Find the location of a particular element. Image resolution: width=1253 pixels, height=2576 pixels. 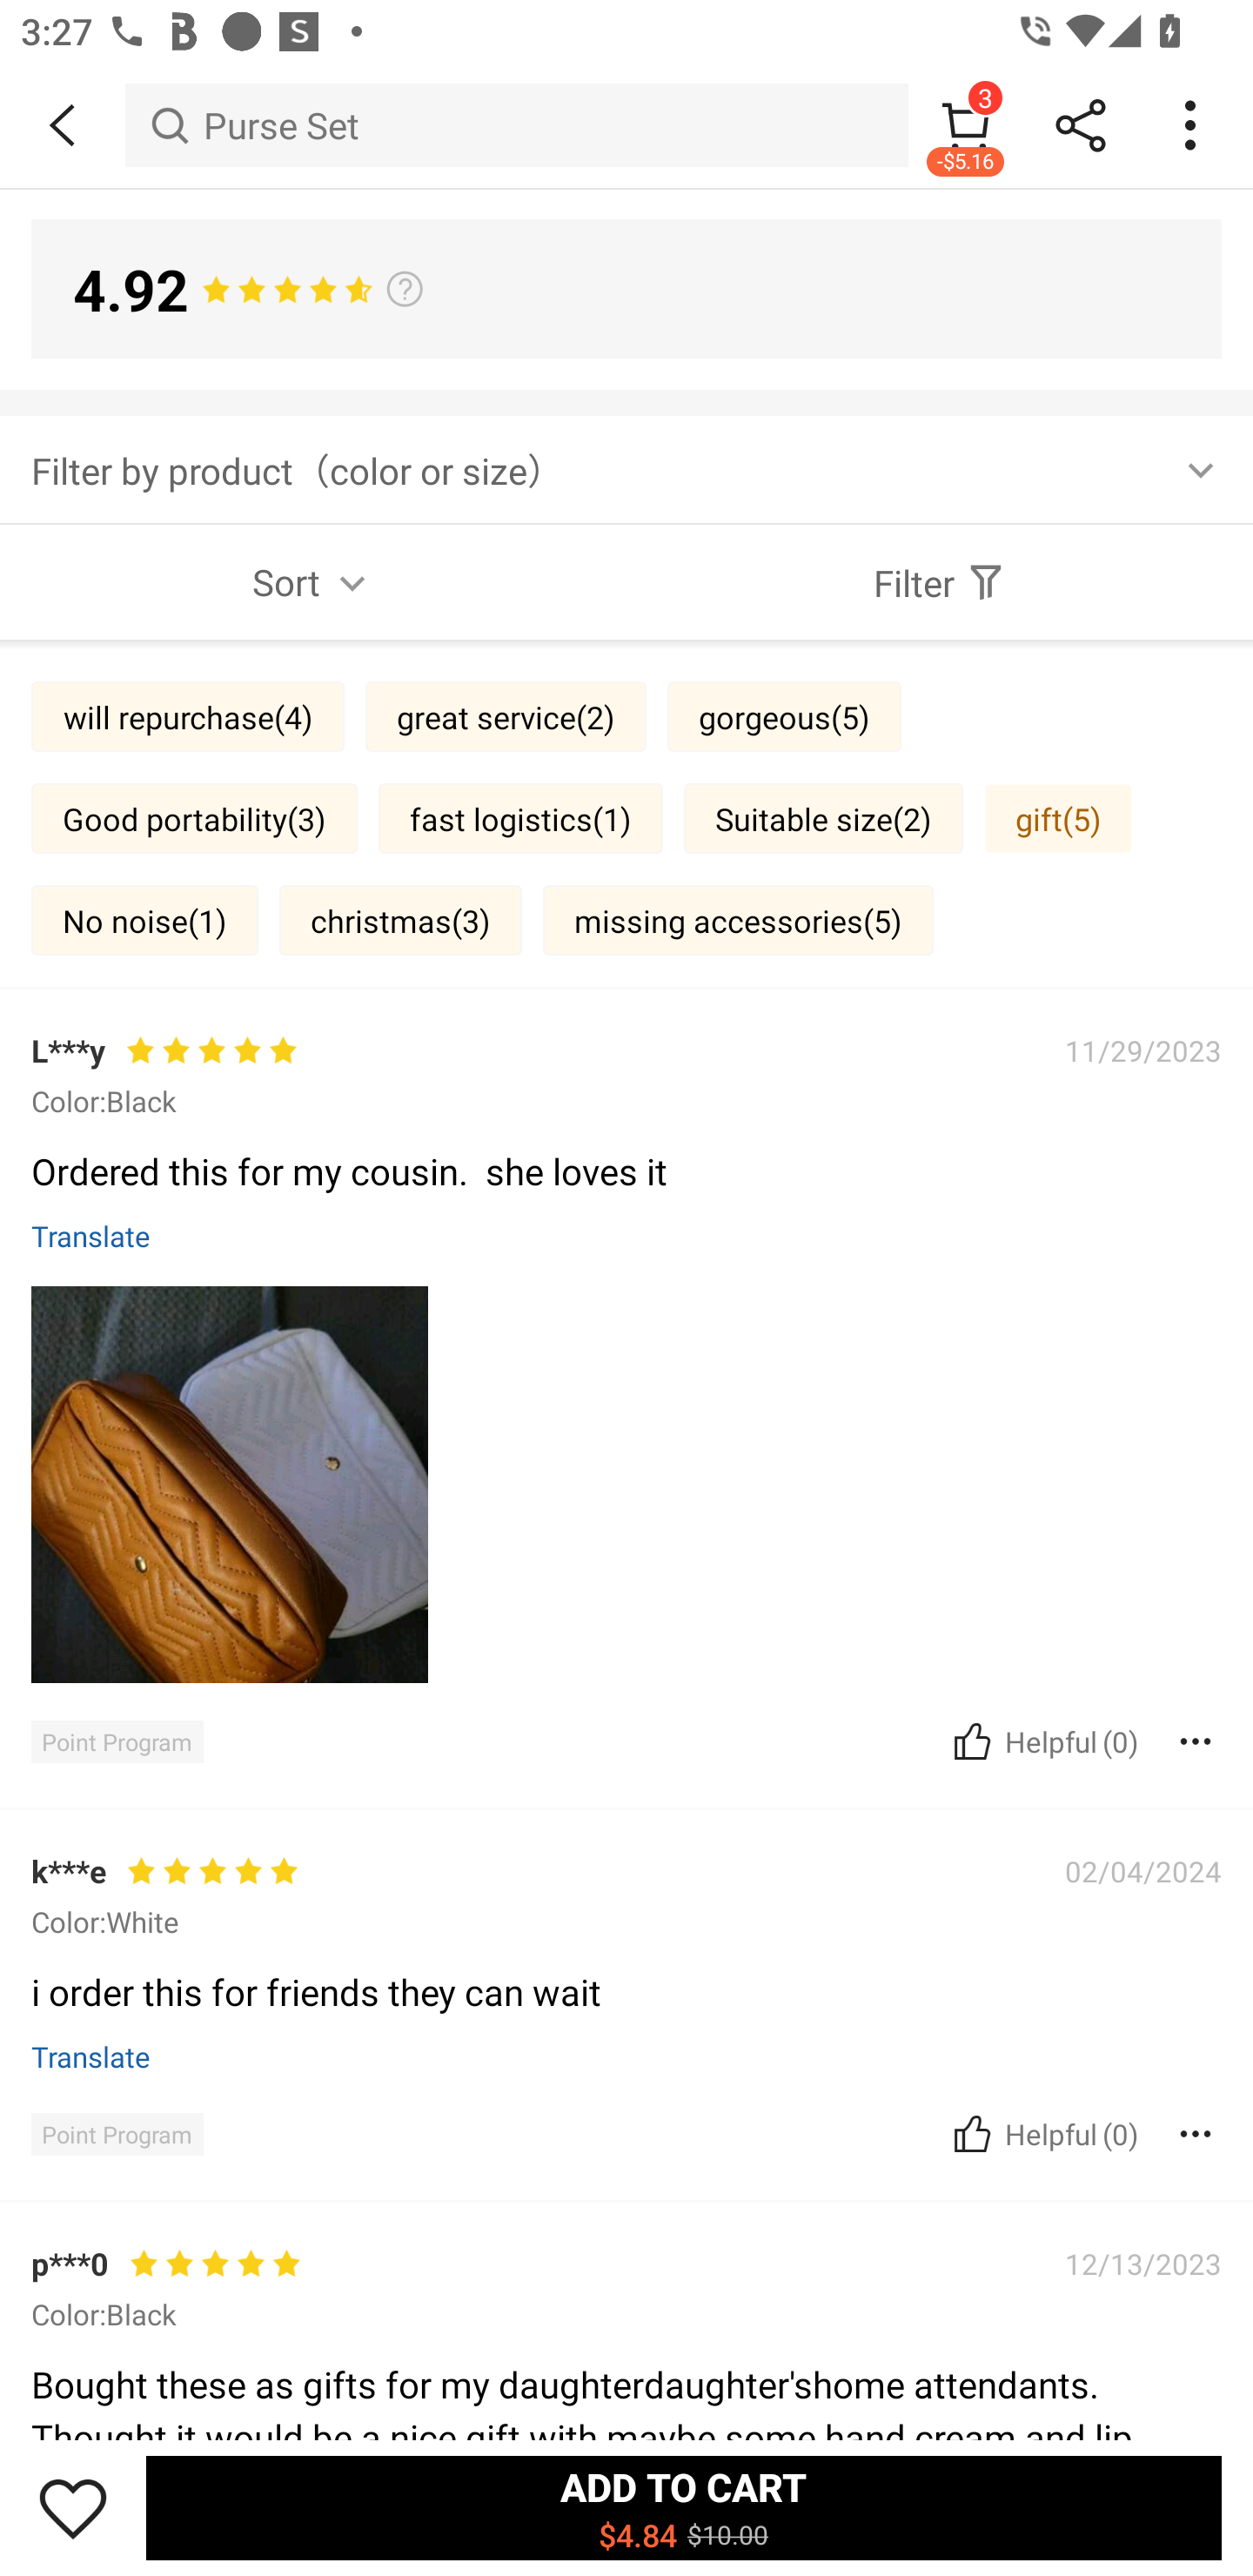

Filter is located at coordinates (940, 581).